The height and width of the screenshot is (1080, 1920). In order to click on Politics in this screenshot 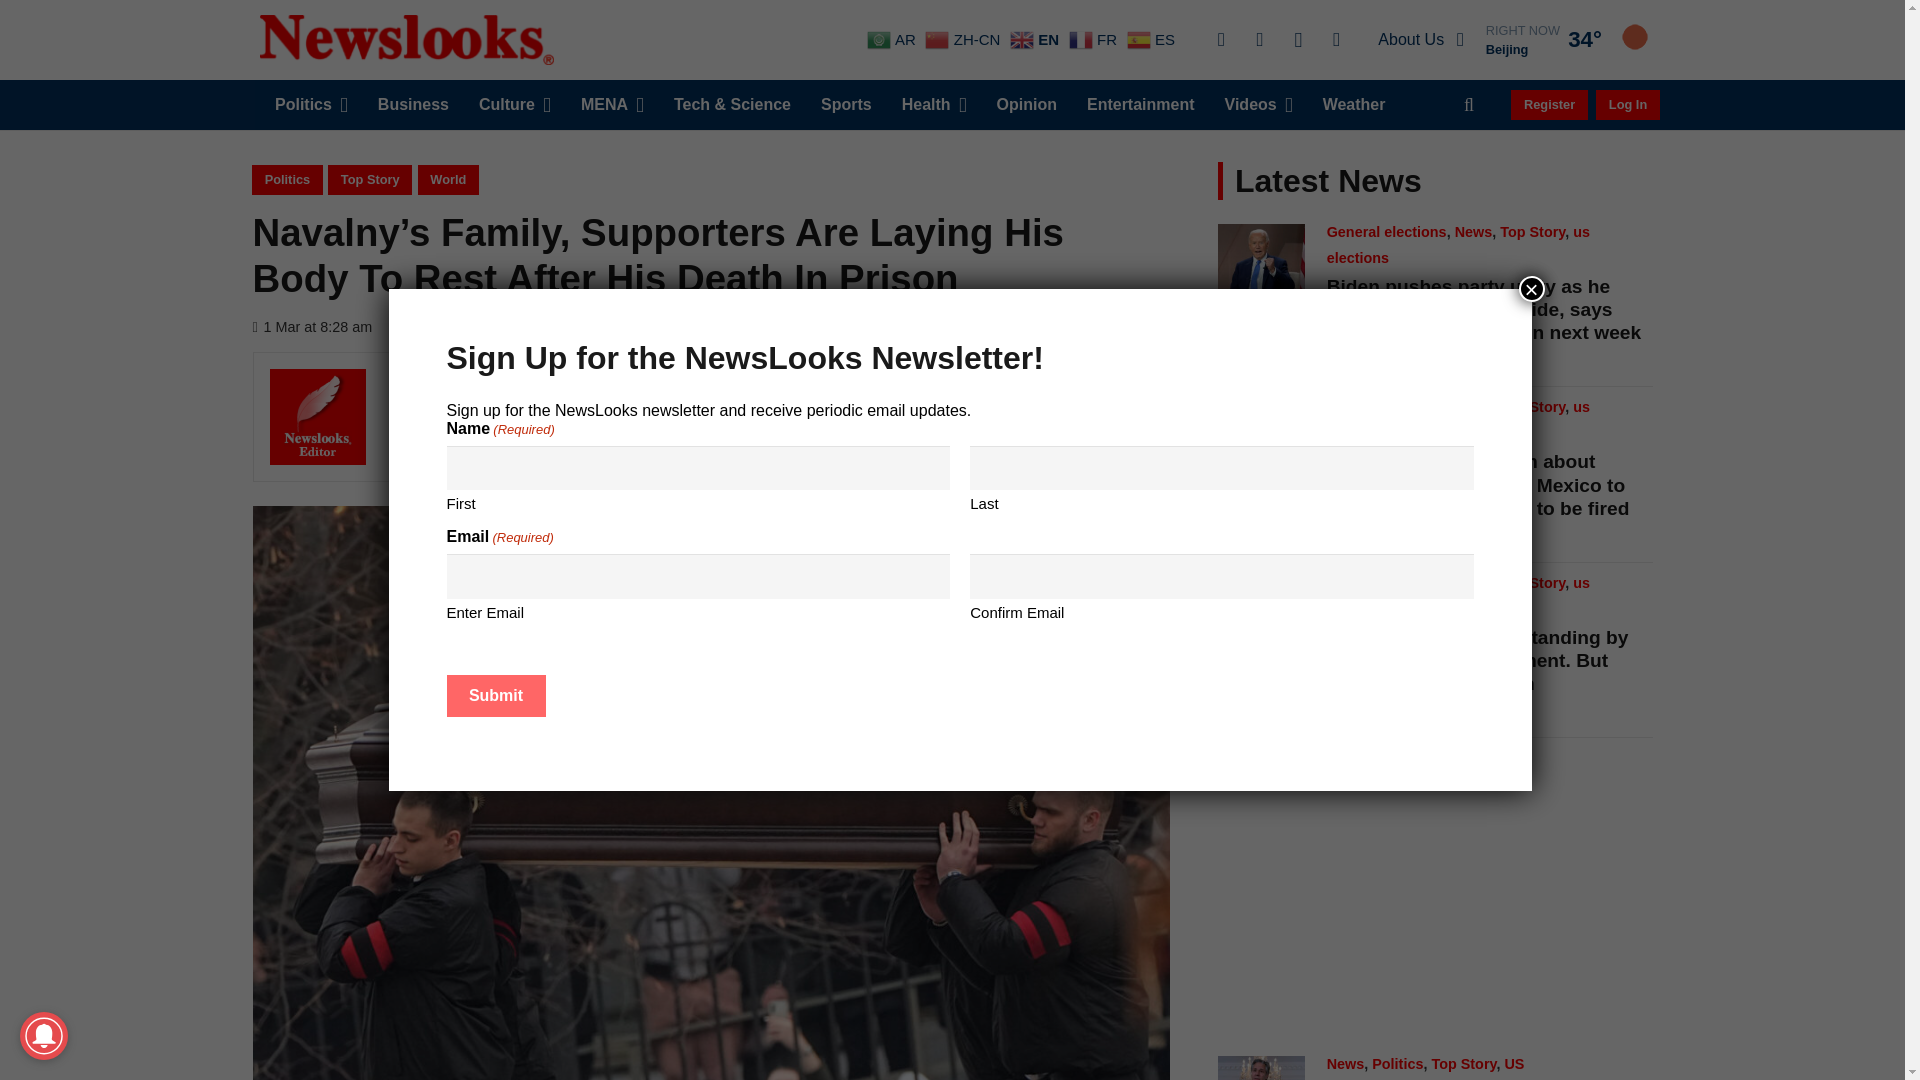, I will do `click(310, 104)`.